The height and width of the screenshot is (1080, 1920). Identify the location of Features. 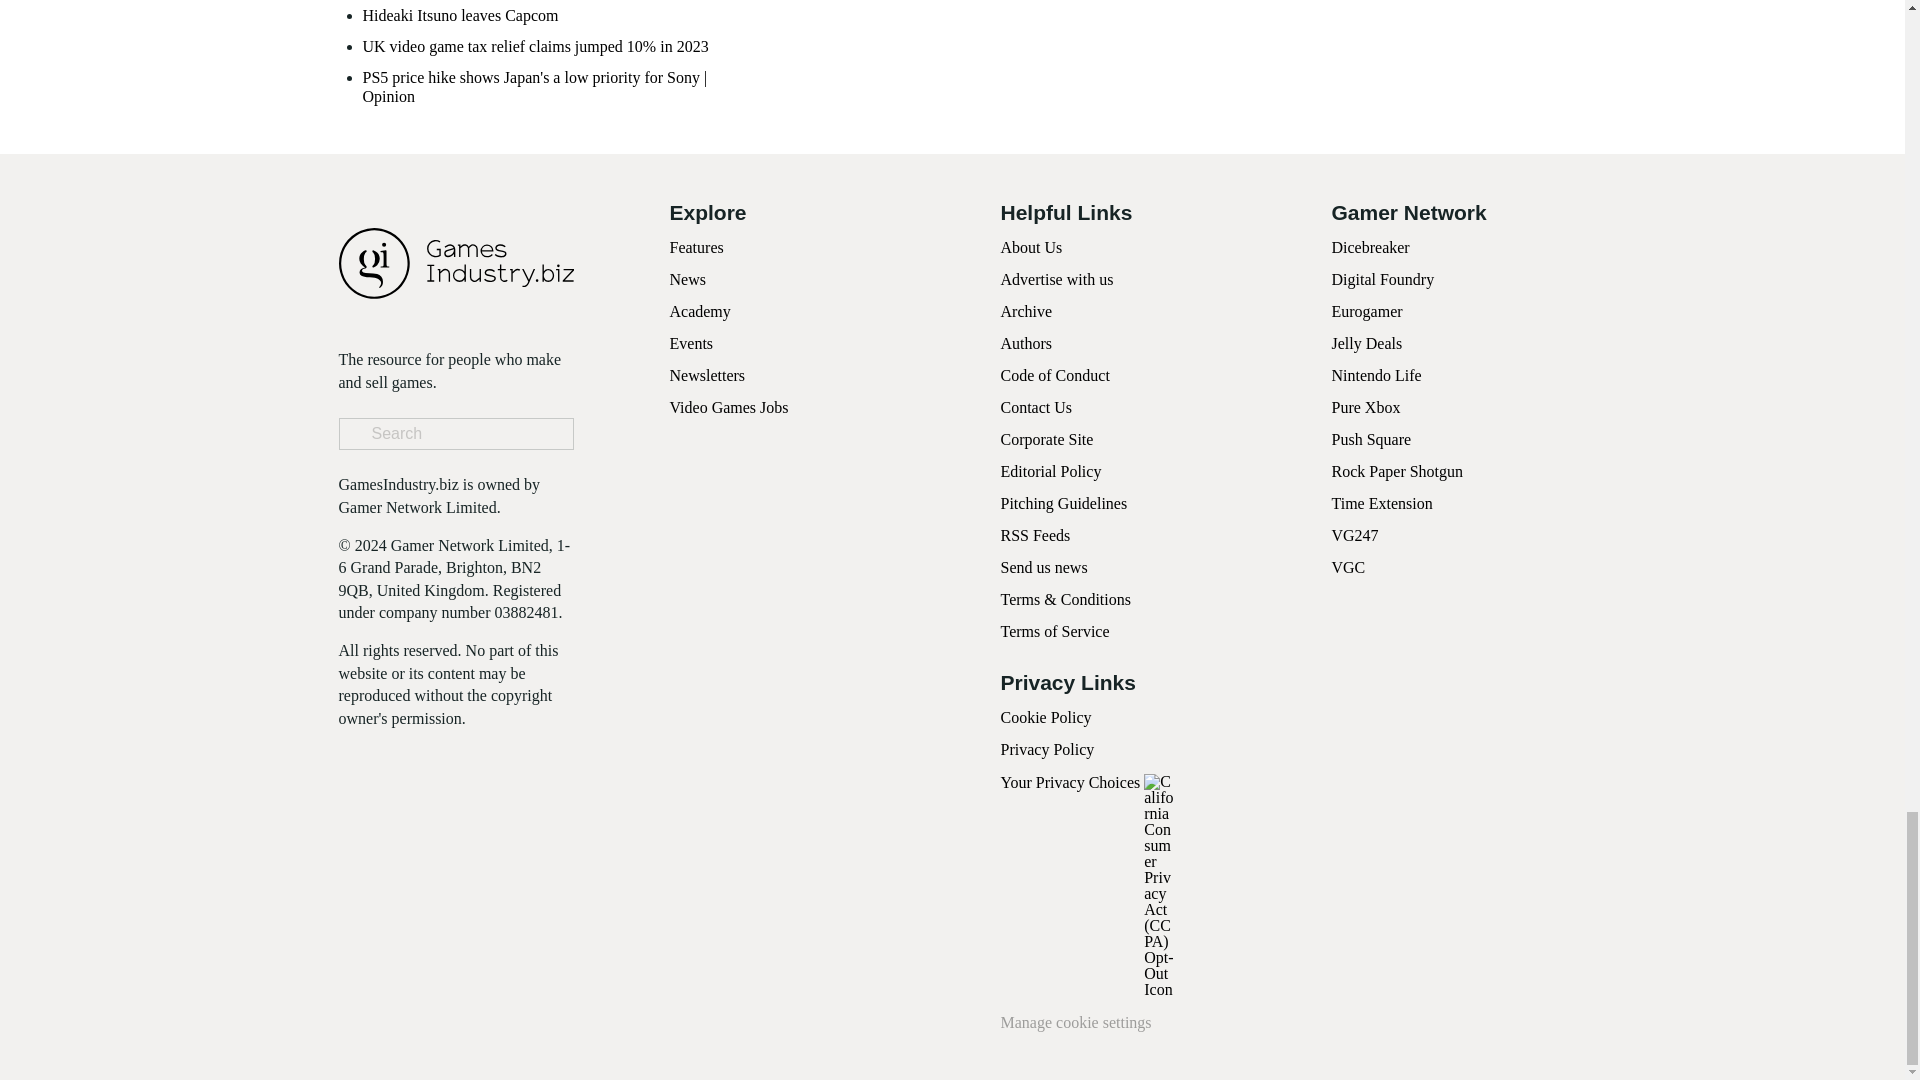
(696, 246).